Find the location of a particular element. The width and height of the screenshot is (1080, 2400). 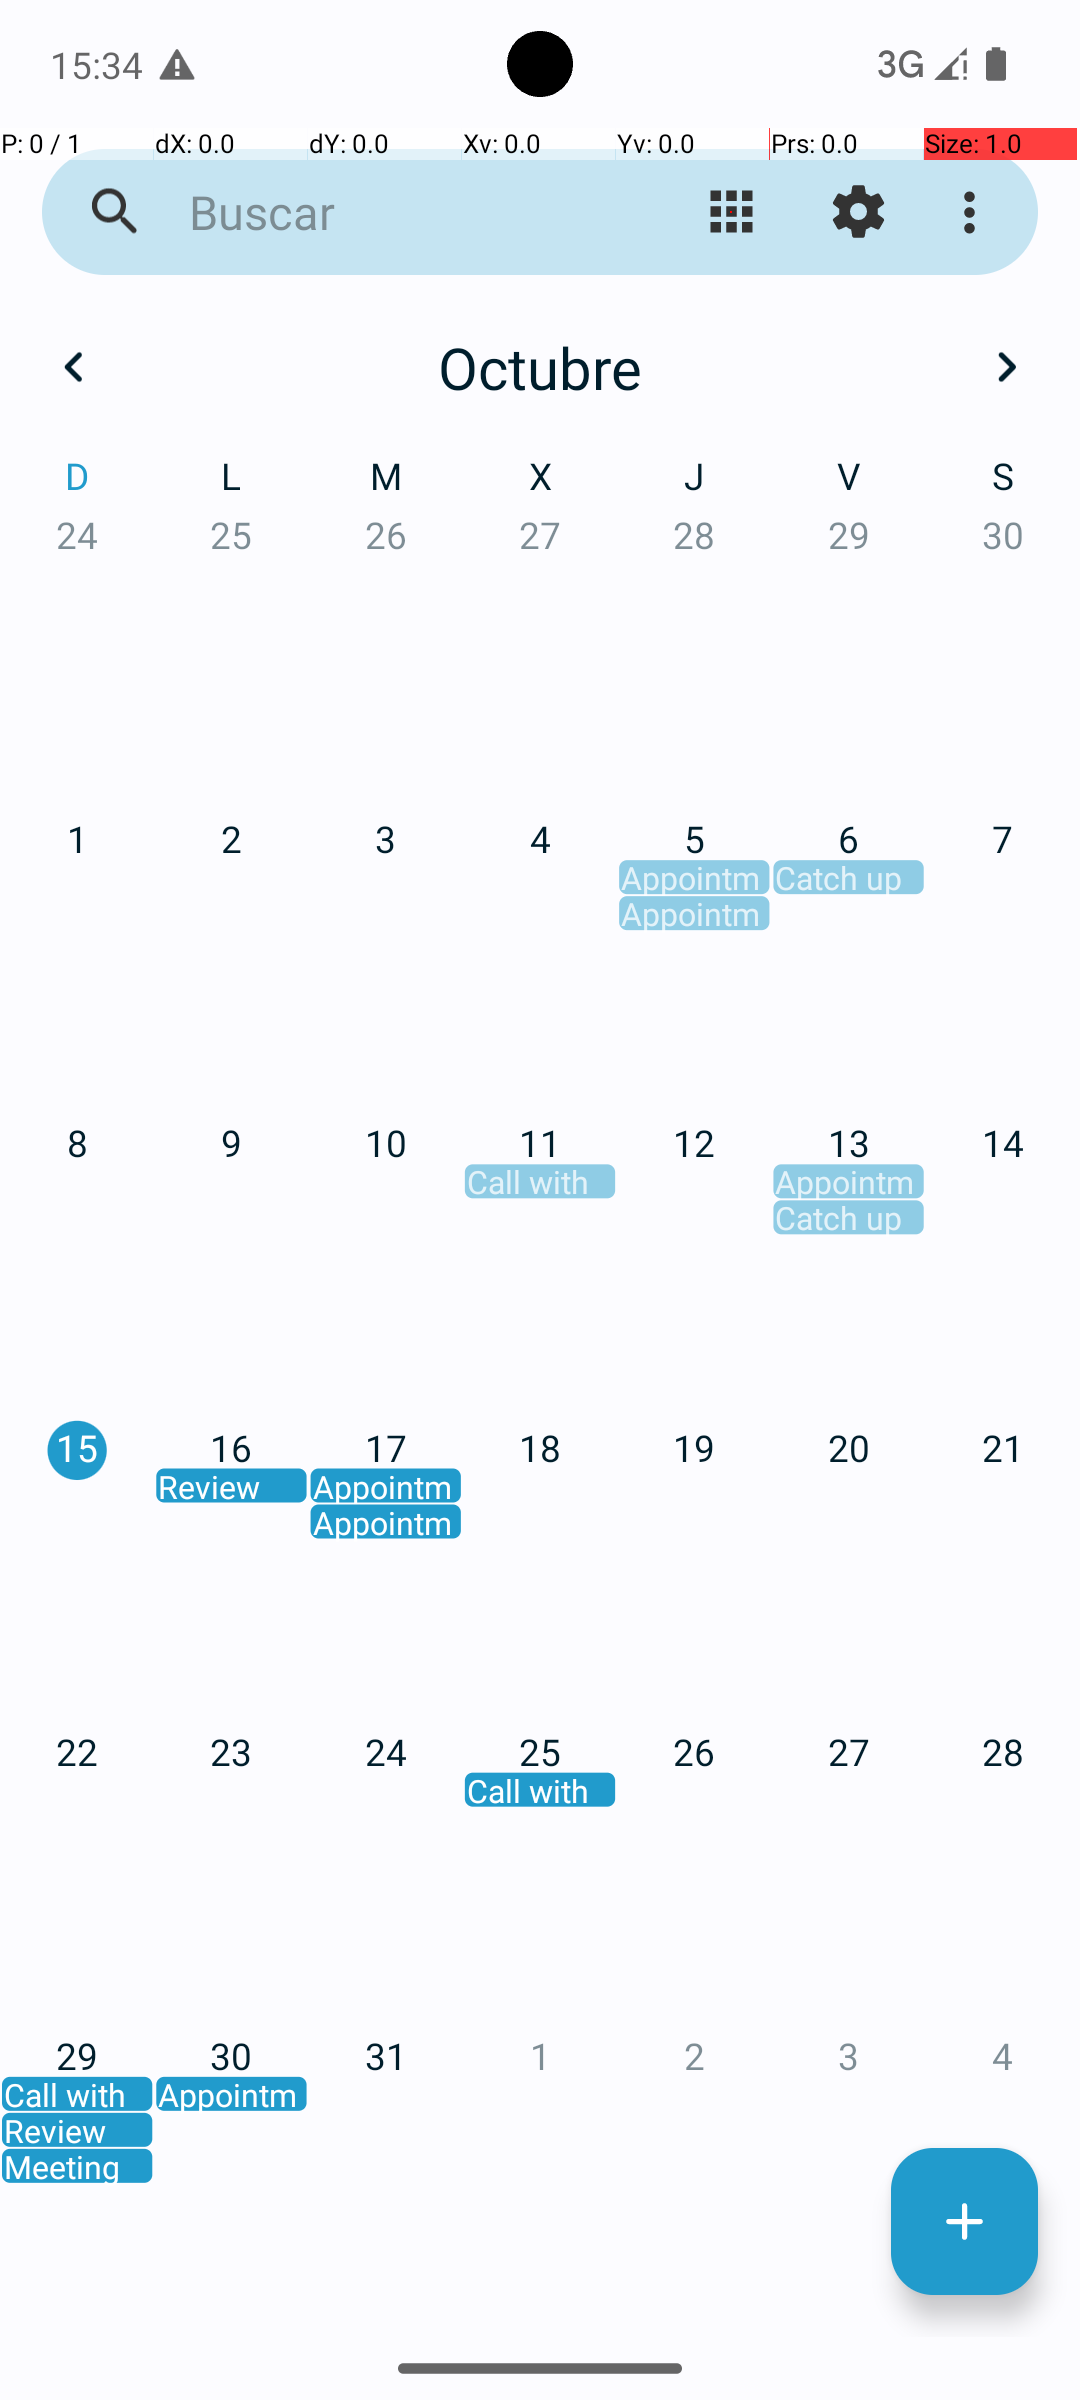

Buscar is located at coordinates (386, 212).